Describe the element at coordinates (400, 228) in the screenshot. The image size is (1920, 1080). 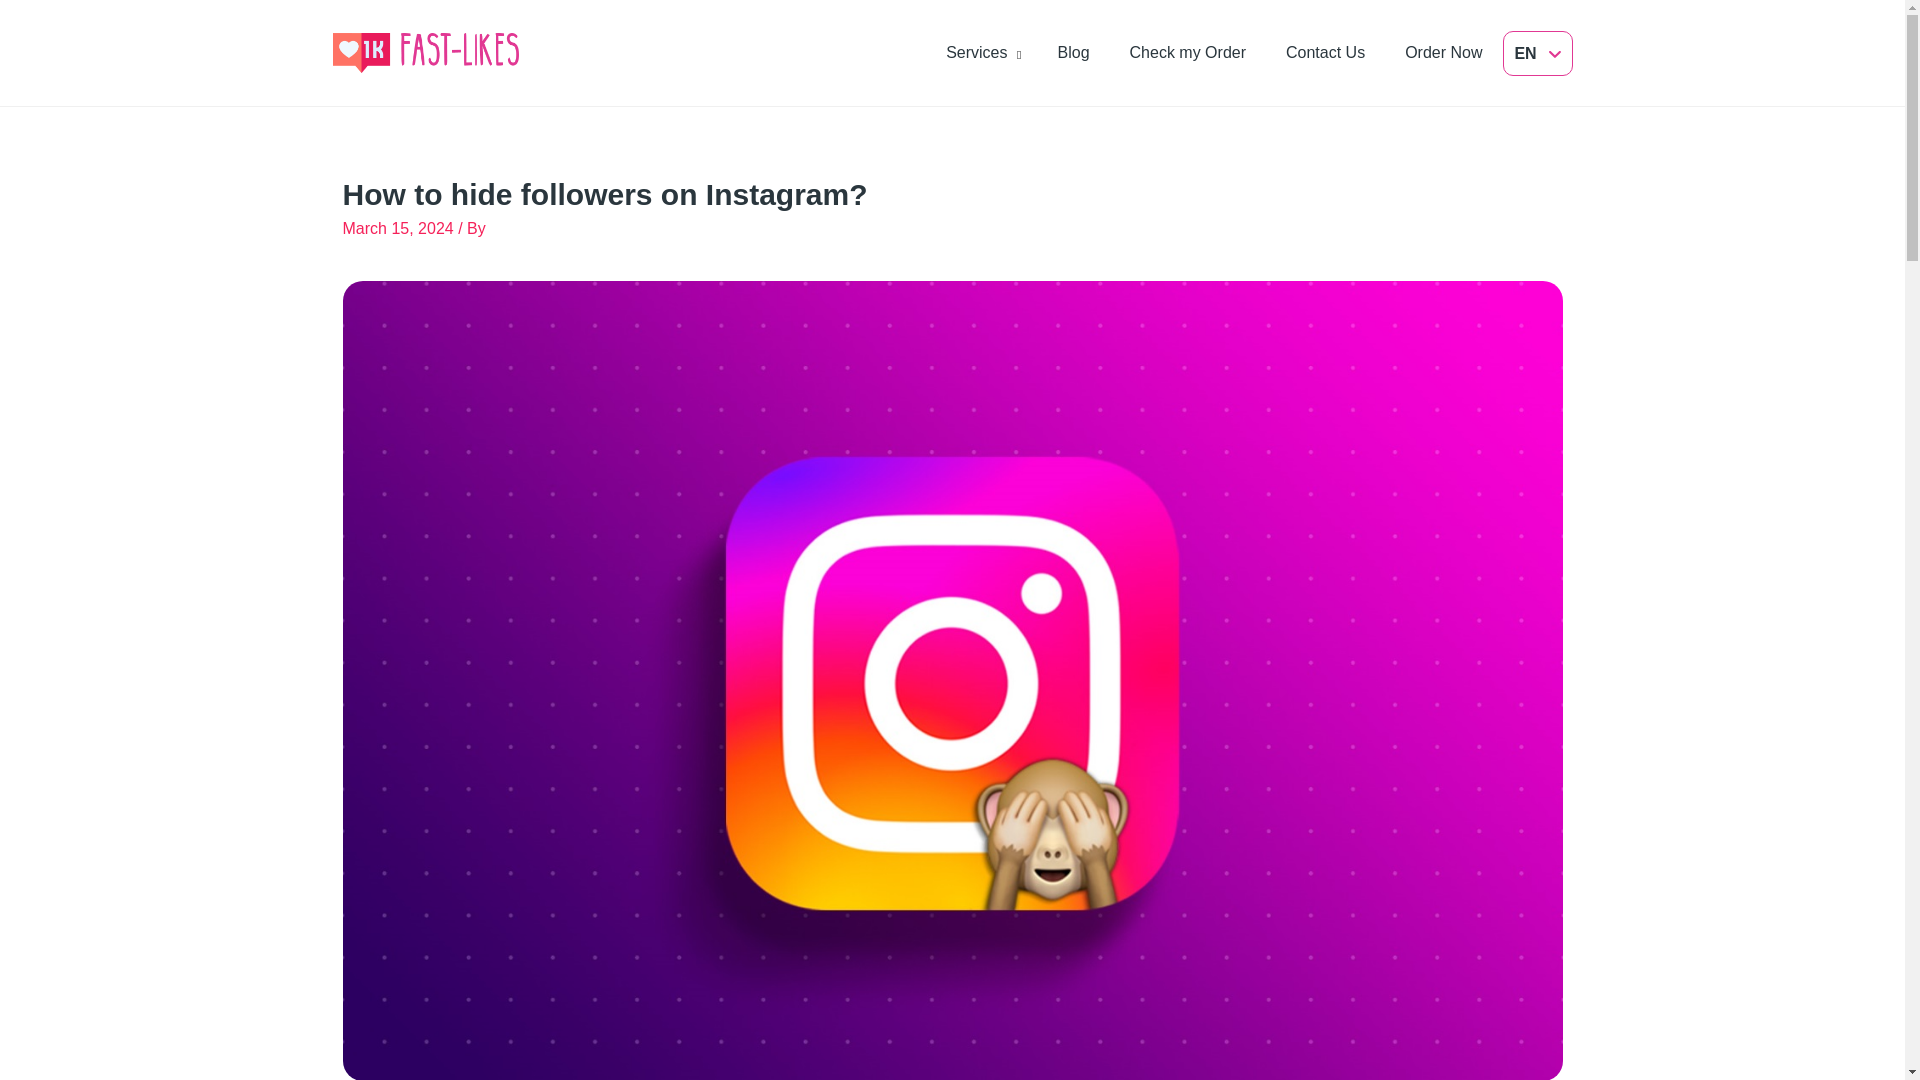
I see `March 15, 2024` at that location.